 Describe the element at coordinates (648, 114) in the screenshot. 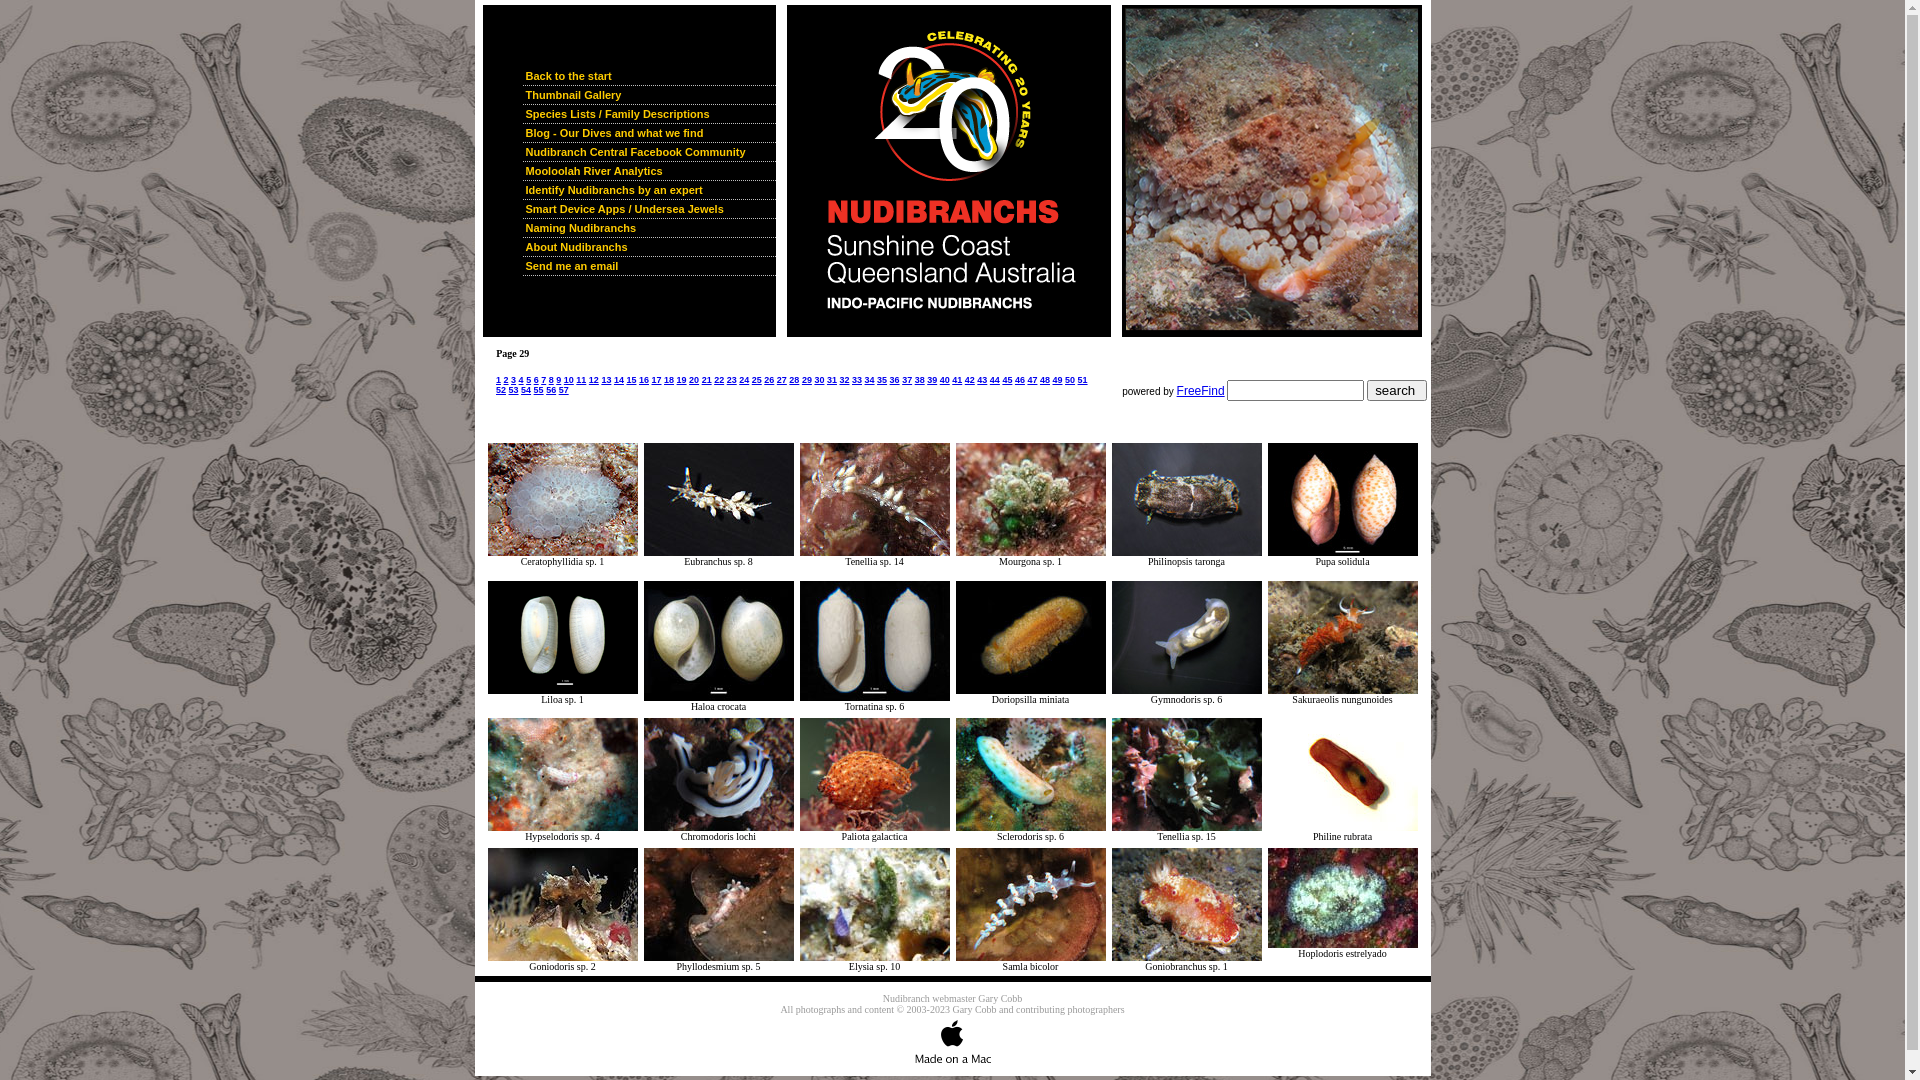

I see `Species Lists / Family Descriptions` at that location.